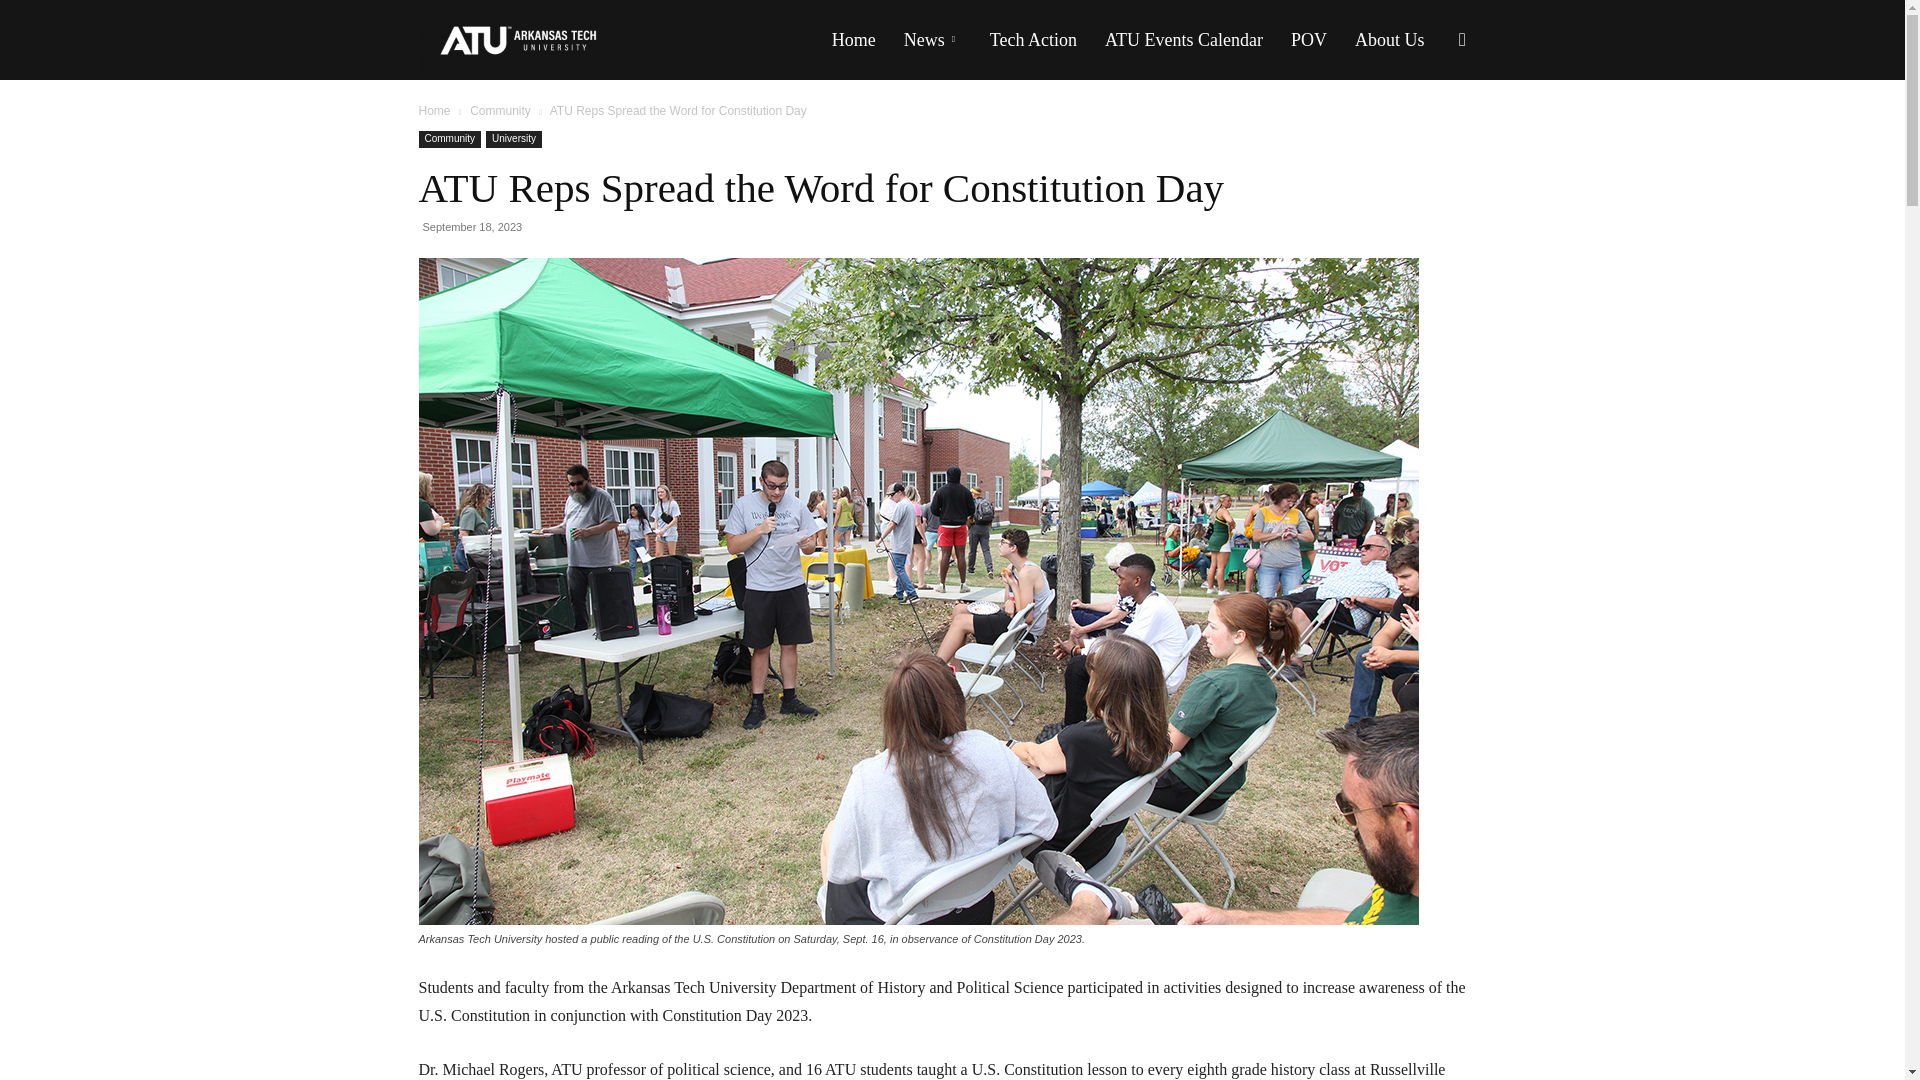  What do you see at coordinates (513, 138) in the screenshot?
I see `University` at bounding box center [513, 138].